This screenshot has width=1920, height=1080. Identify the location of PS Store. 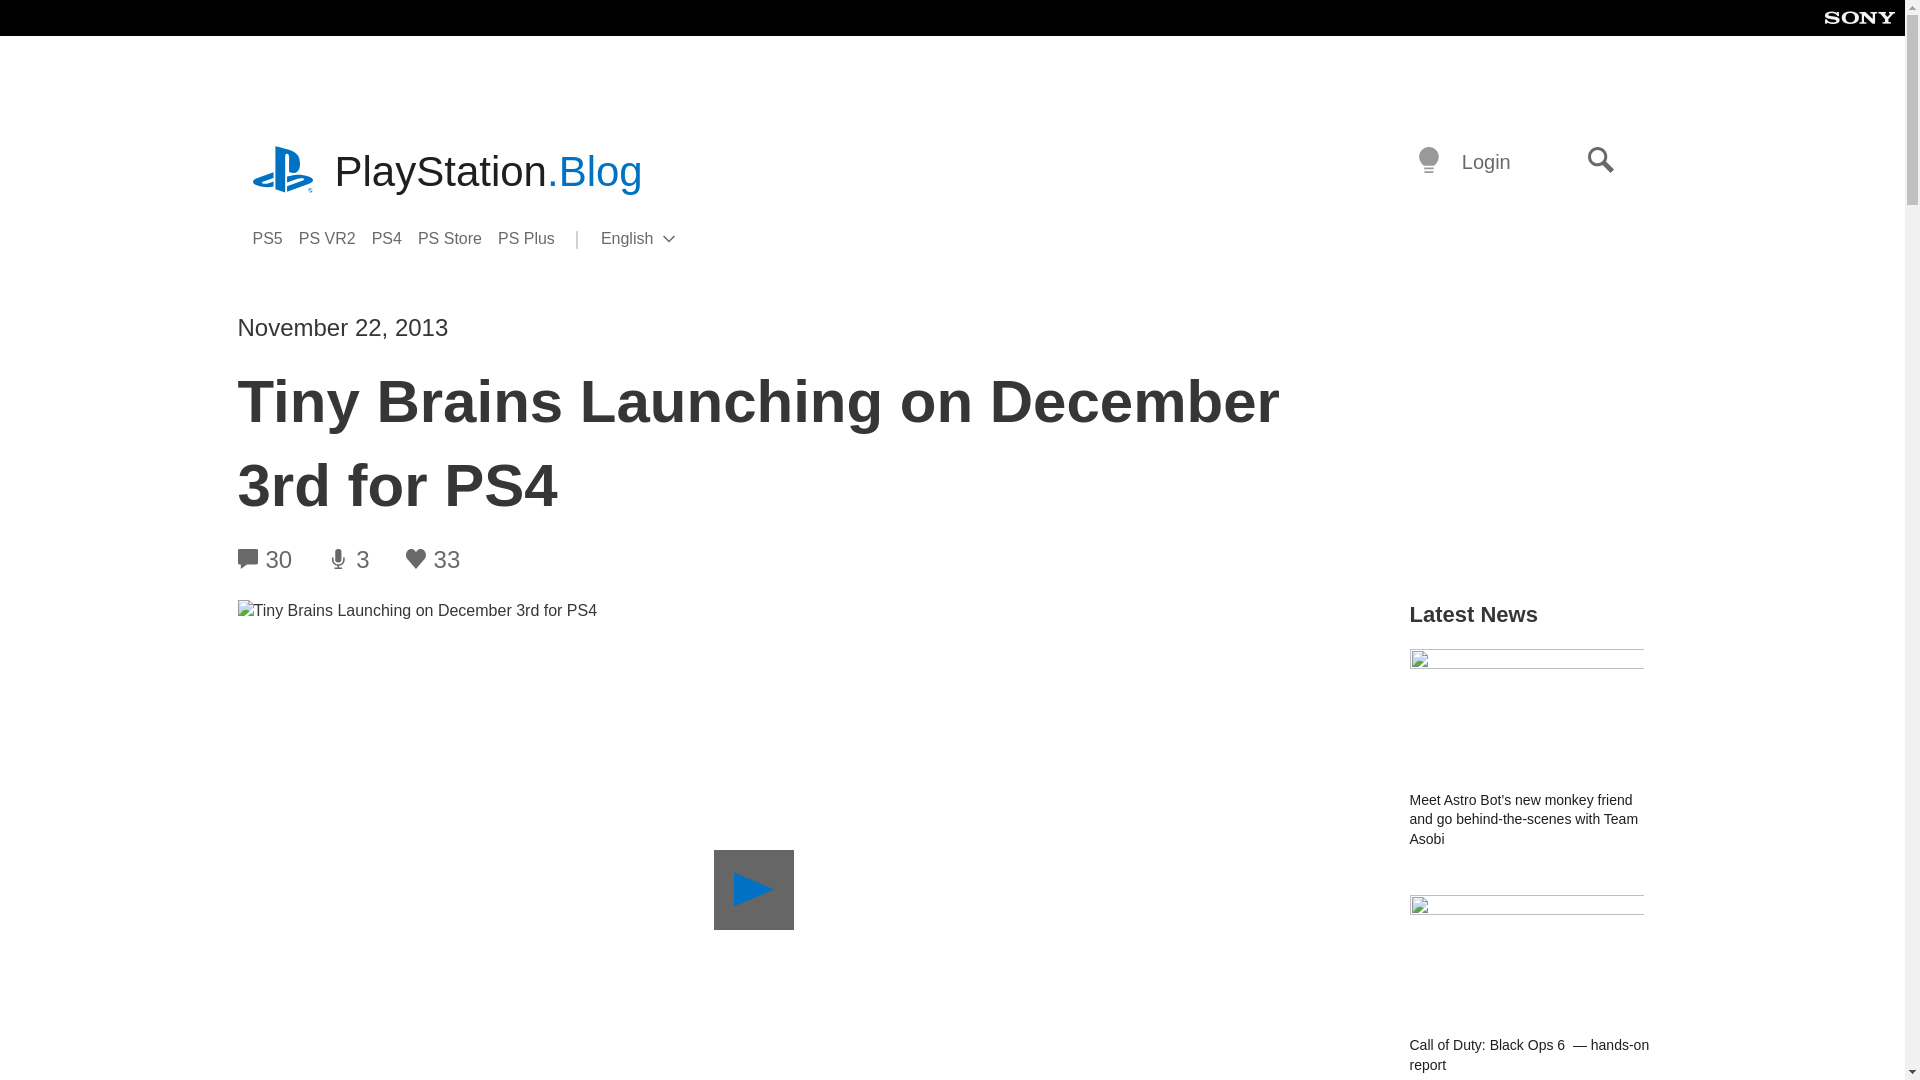
(670, 239).